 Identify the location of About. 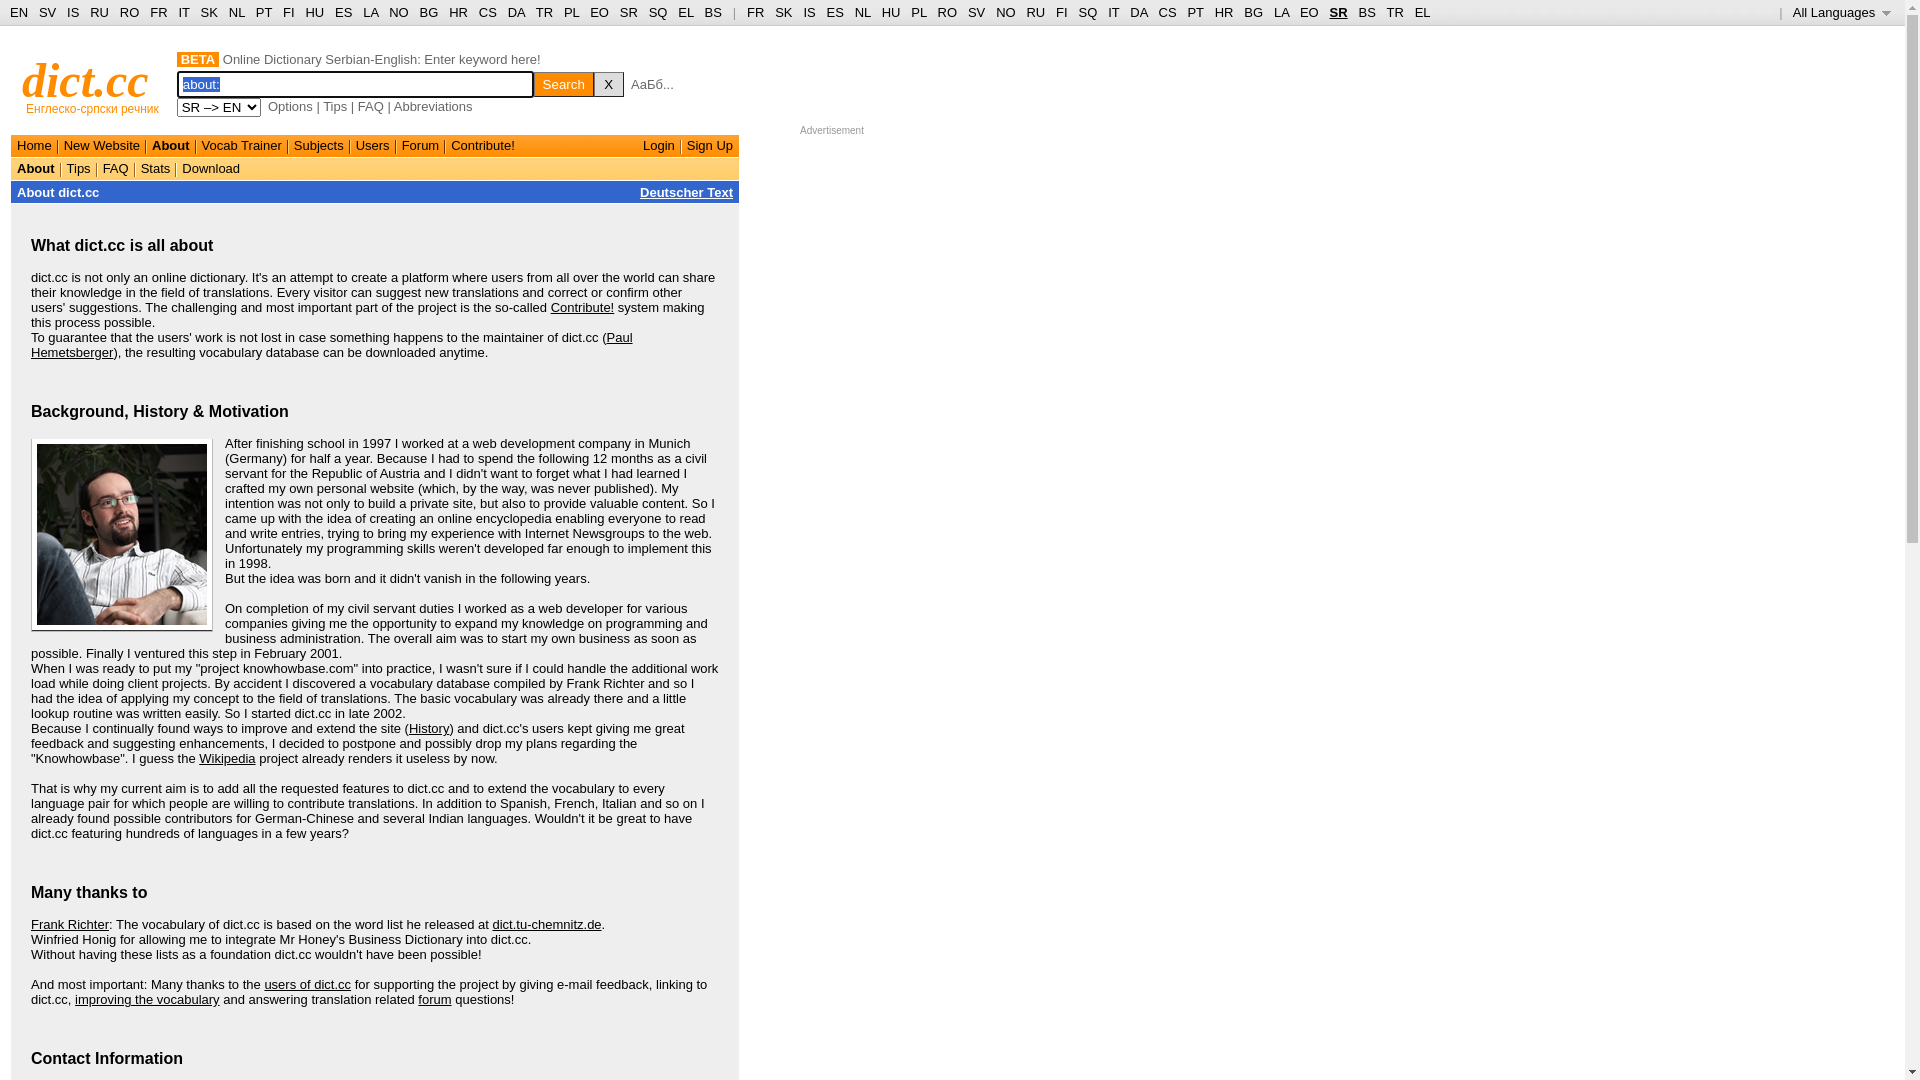
(36, 168).